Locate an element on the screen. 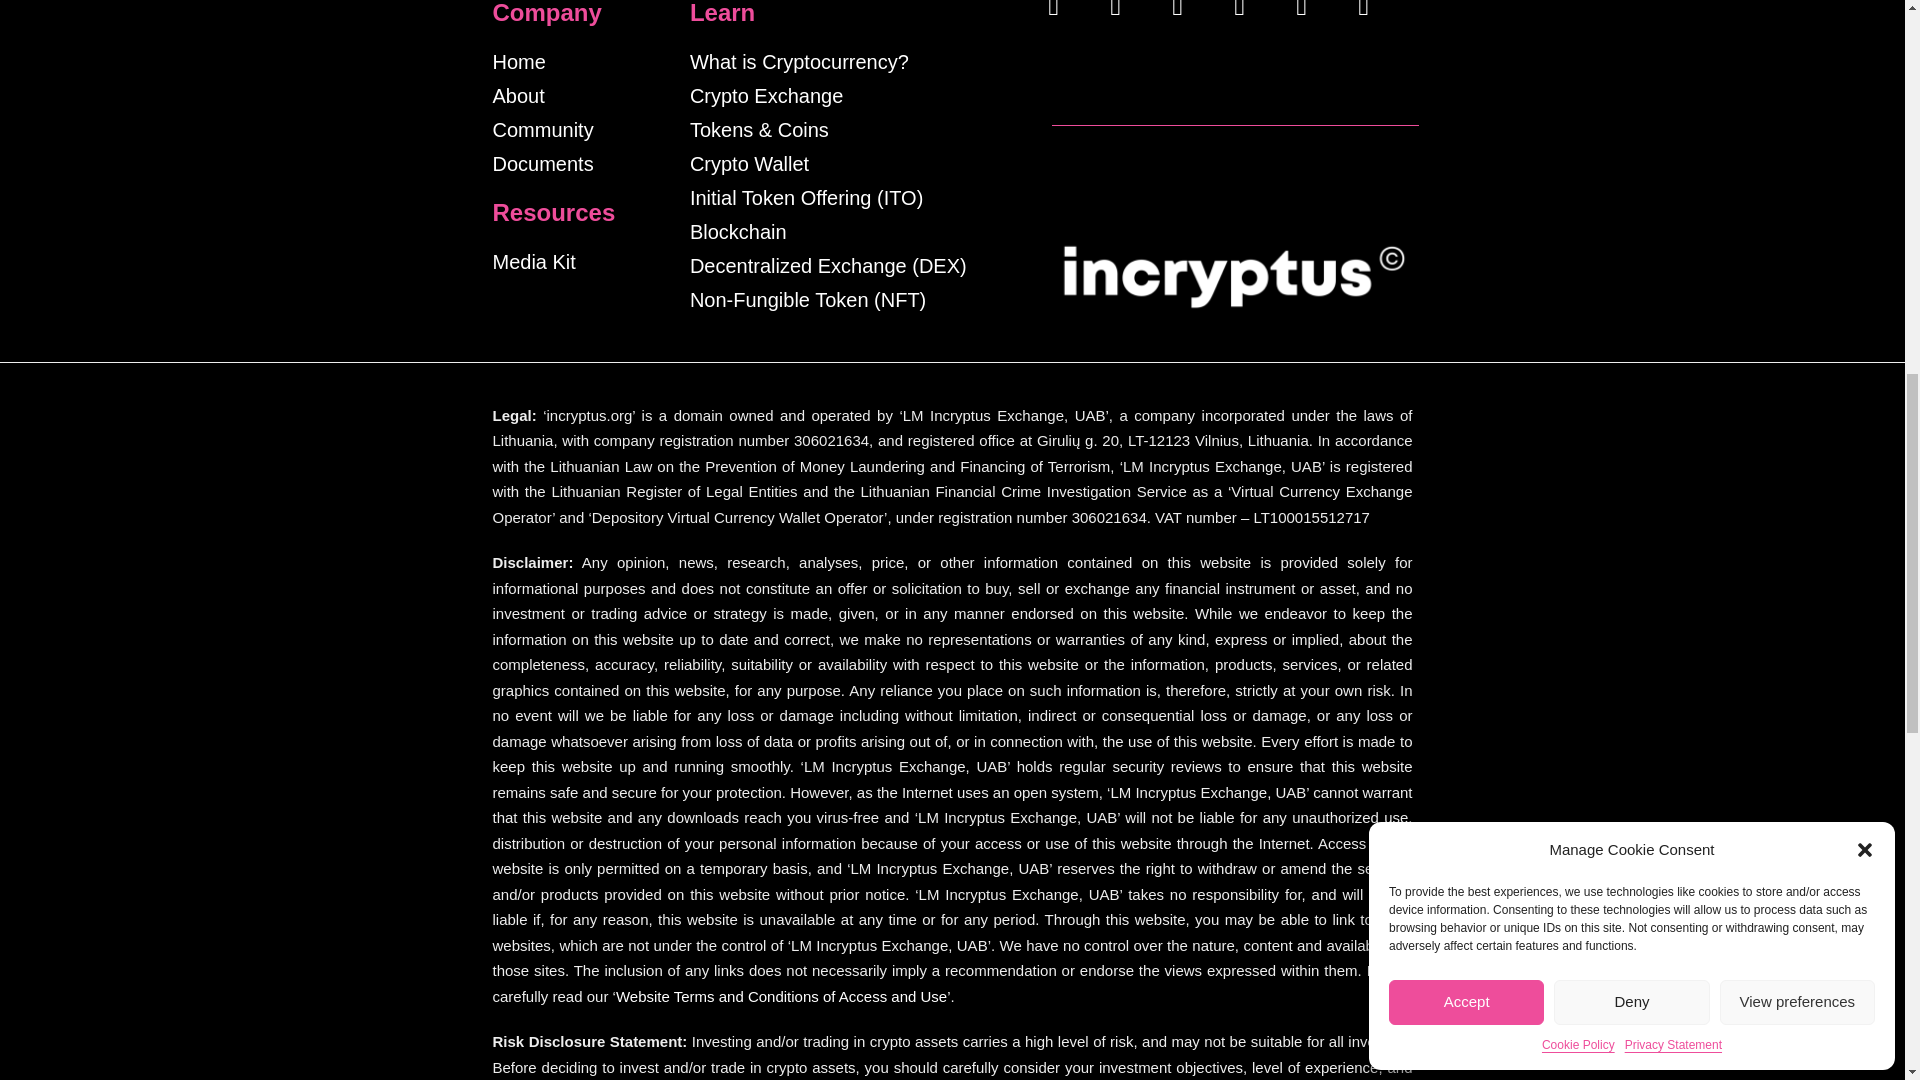 This screenshot has width=1920, height=1080. Crypto Exchange is located at coordinates (766, 96).